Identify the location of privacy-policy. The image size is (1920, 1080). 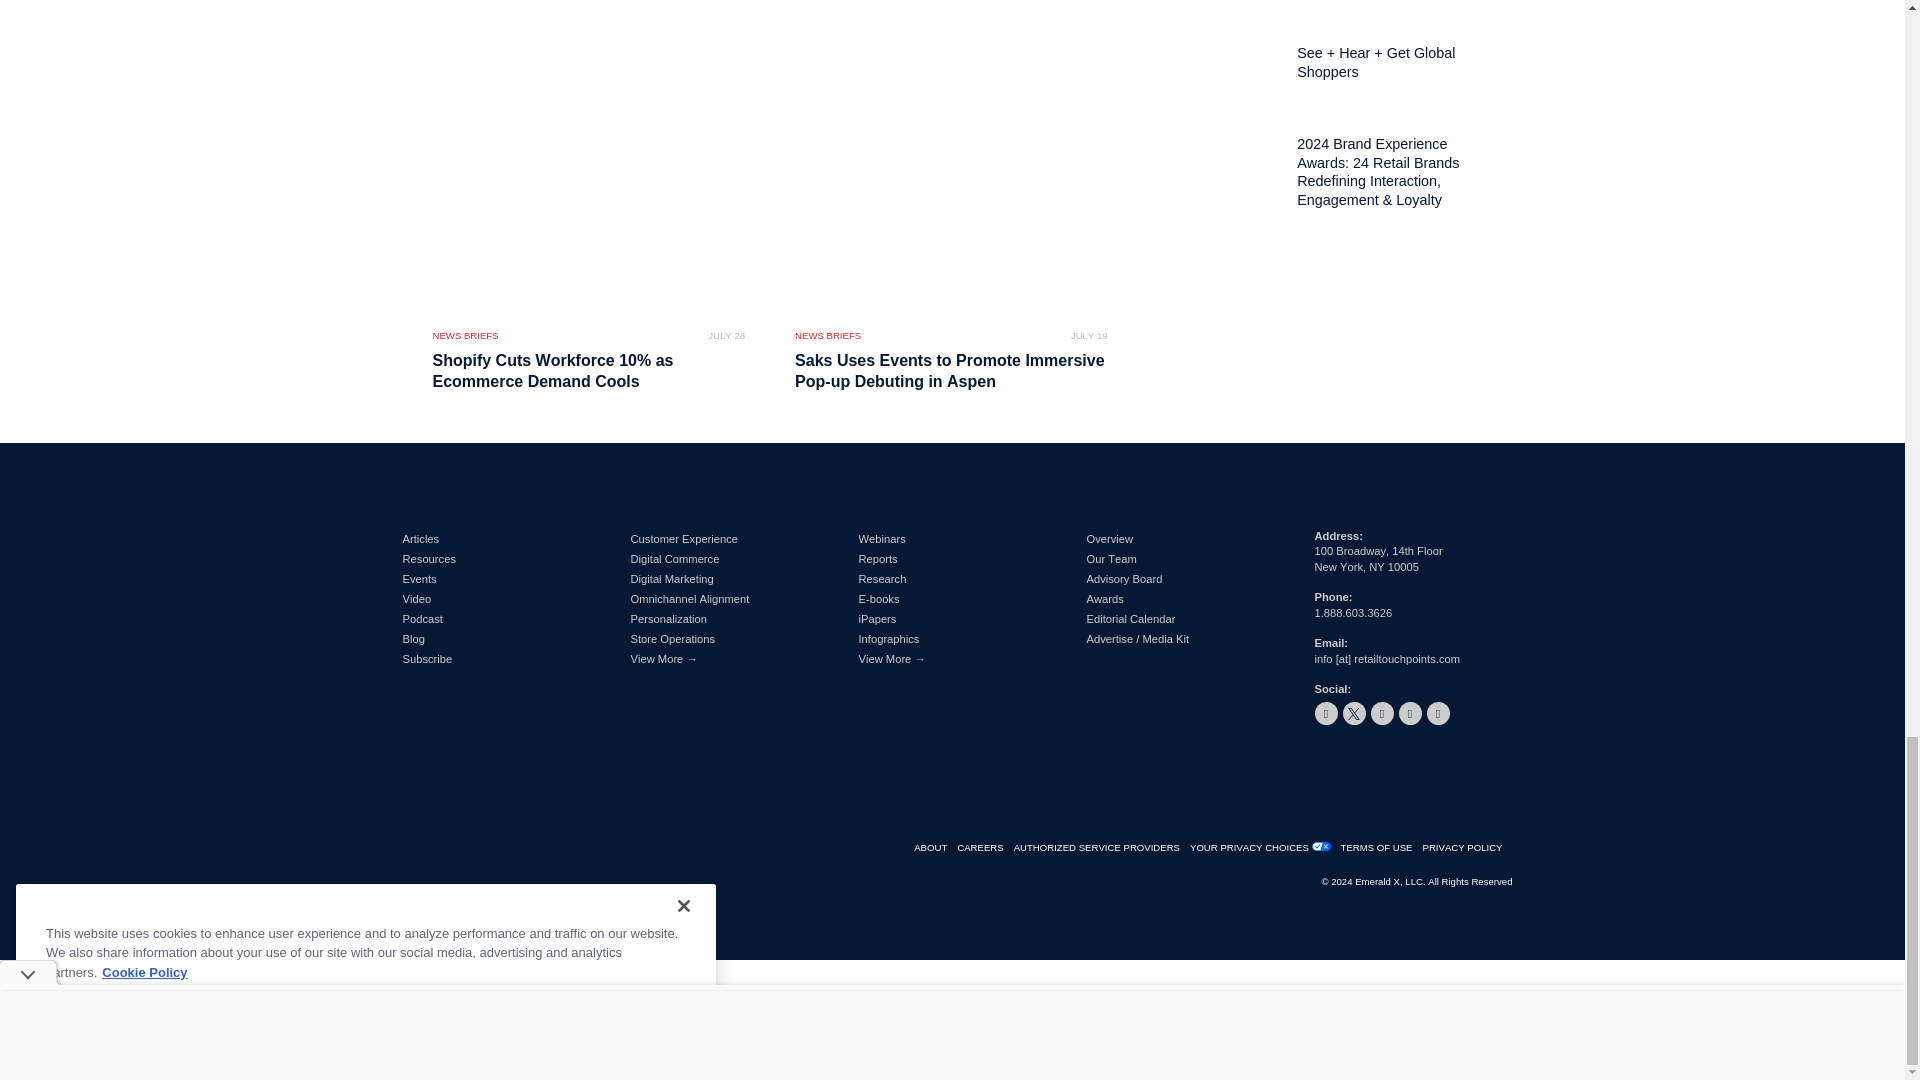
(1467, 848).